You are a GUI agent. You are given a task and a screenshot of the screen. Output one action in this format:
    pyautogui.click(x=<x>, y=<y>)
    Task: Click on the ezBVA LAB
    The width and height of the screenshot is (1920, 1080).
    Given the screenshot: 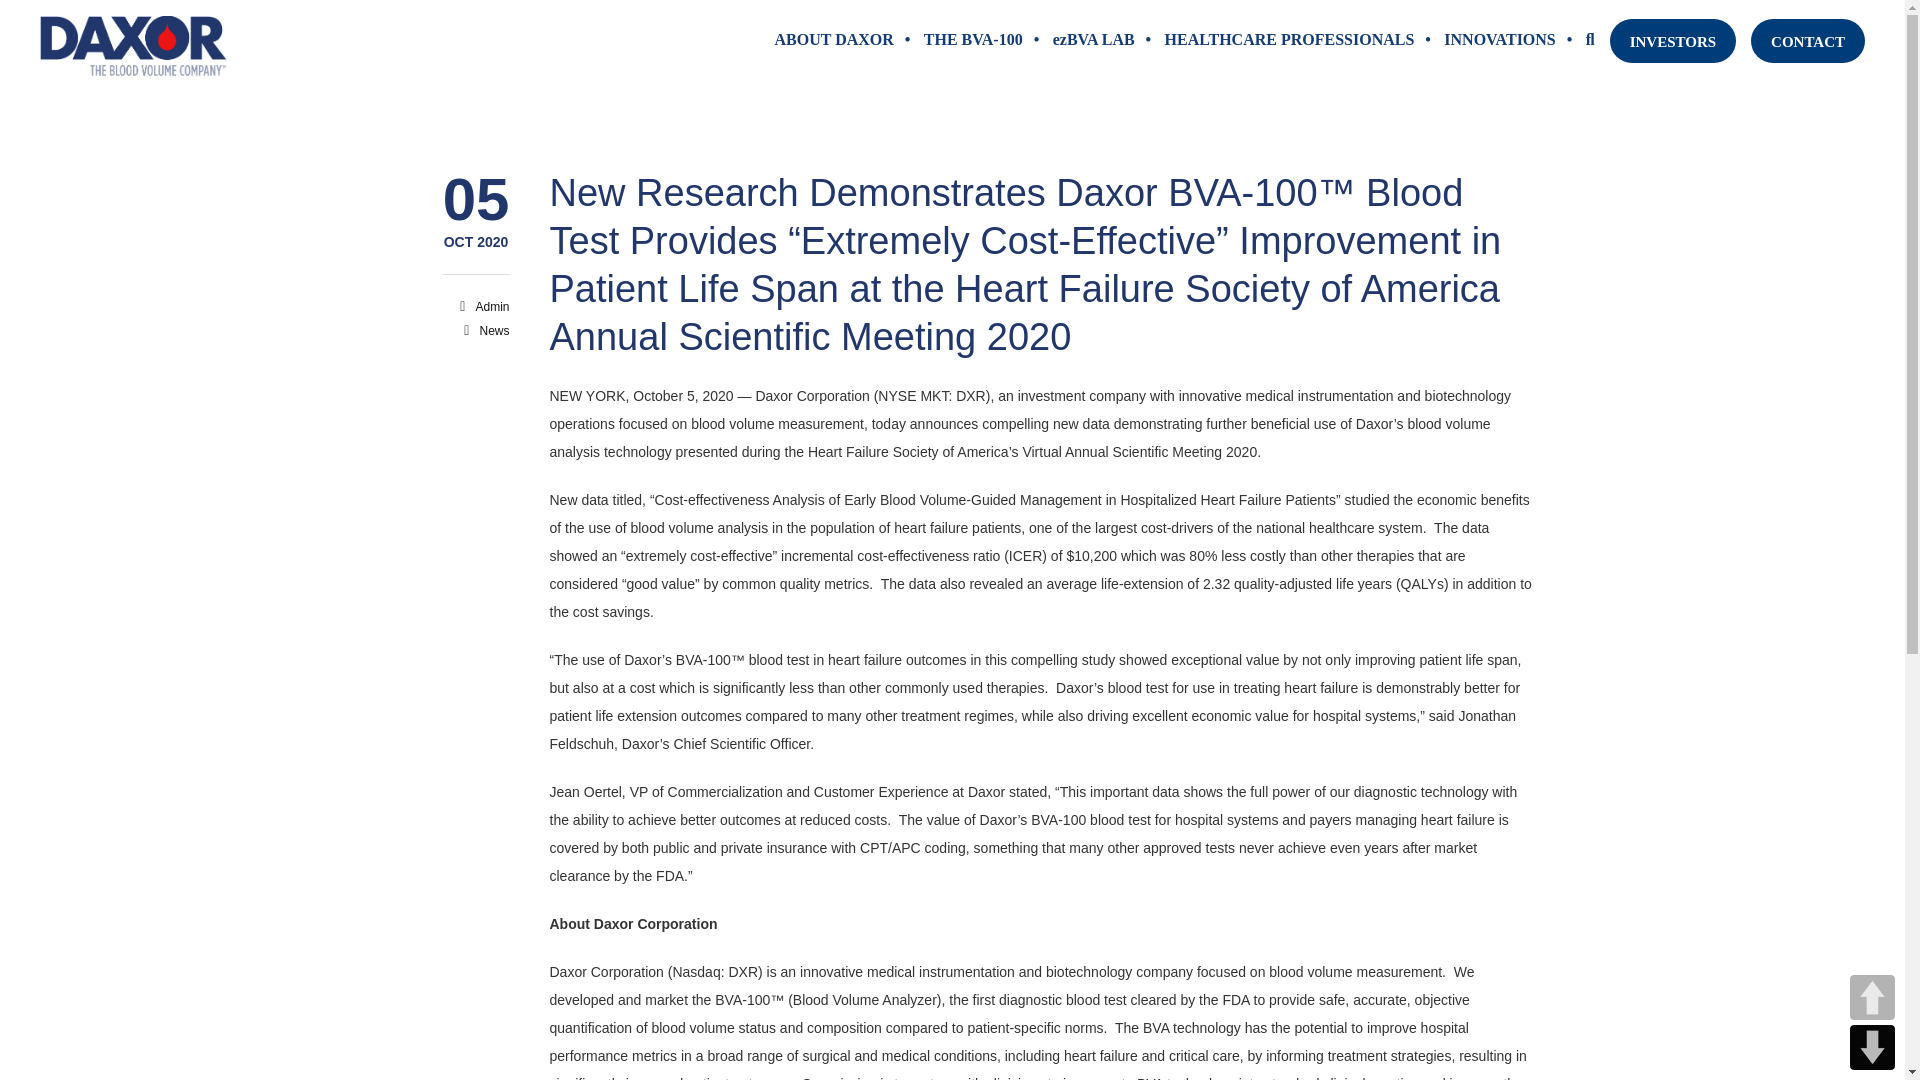 What is the action you would take?
    pyautogui.click(x=1094, y=40)
    